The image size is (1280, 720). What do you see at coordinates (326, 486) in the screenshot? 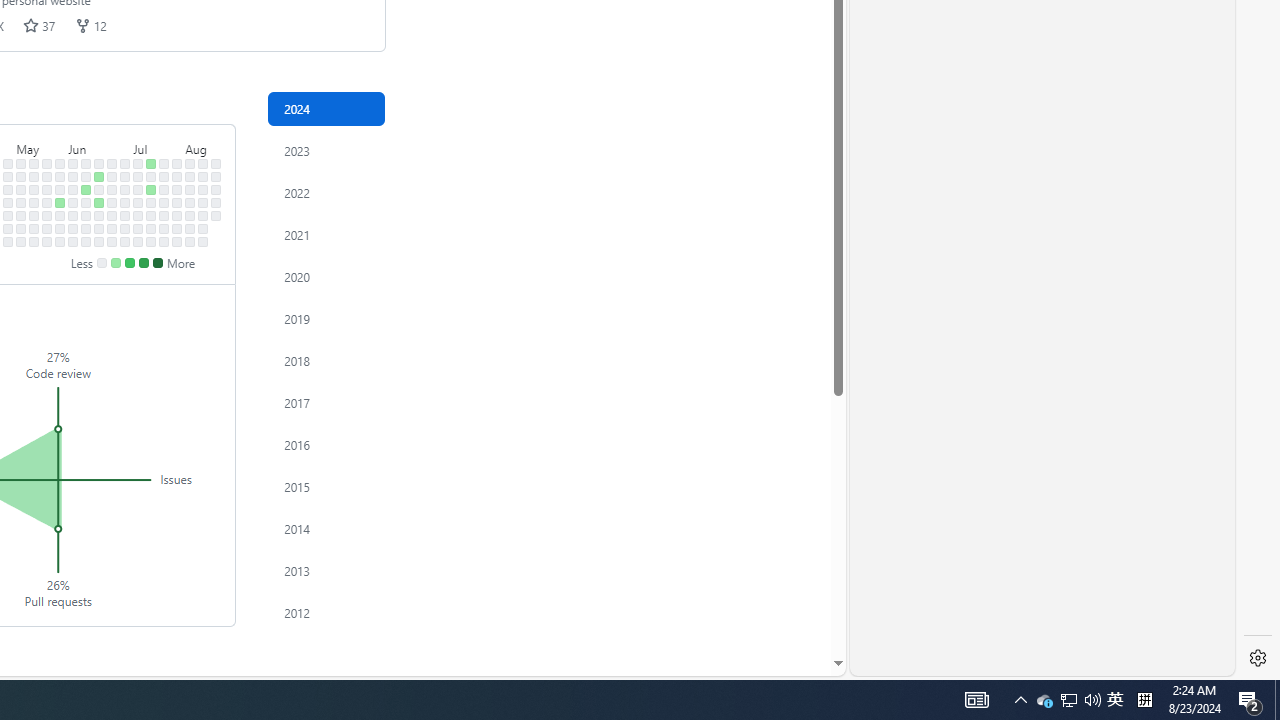
I see `Contribution activity in 2015` at bounding box center [326, 486].